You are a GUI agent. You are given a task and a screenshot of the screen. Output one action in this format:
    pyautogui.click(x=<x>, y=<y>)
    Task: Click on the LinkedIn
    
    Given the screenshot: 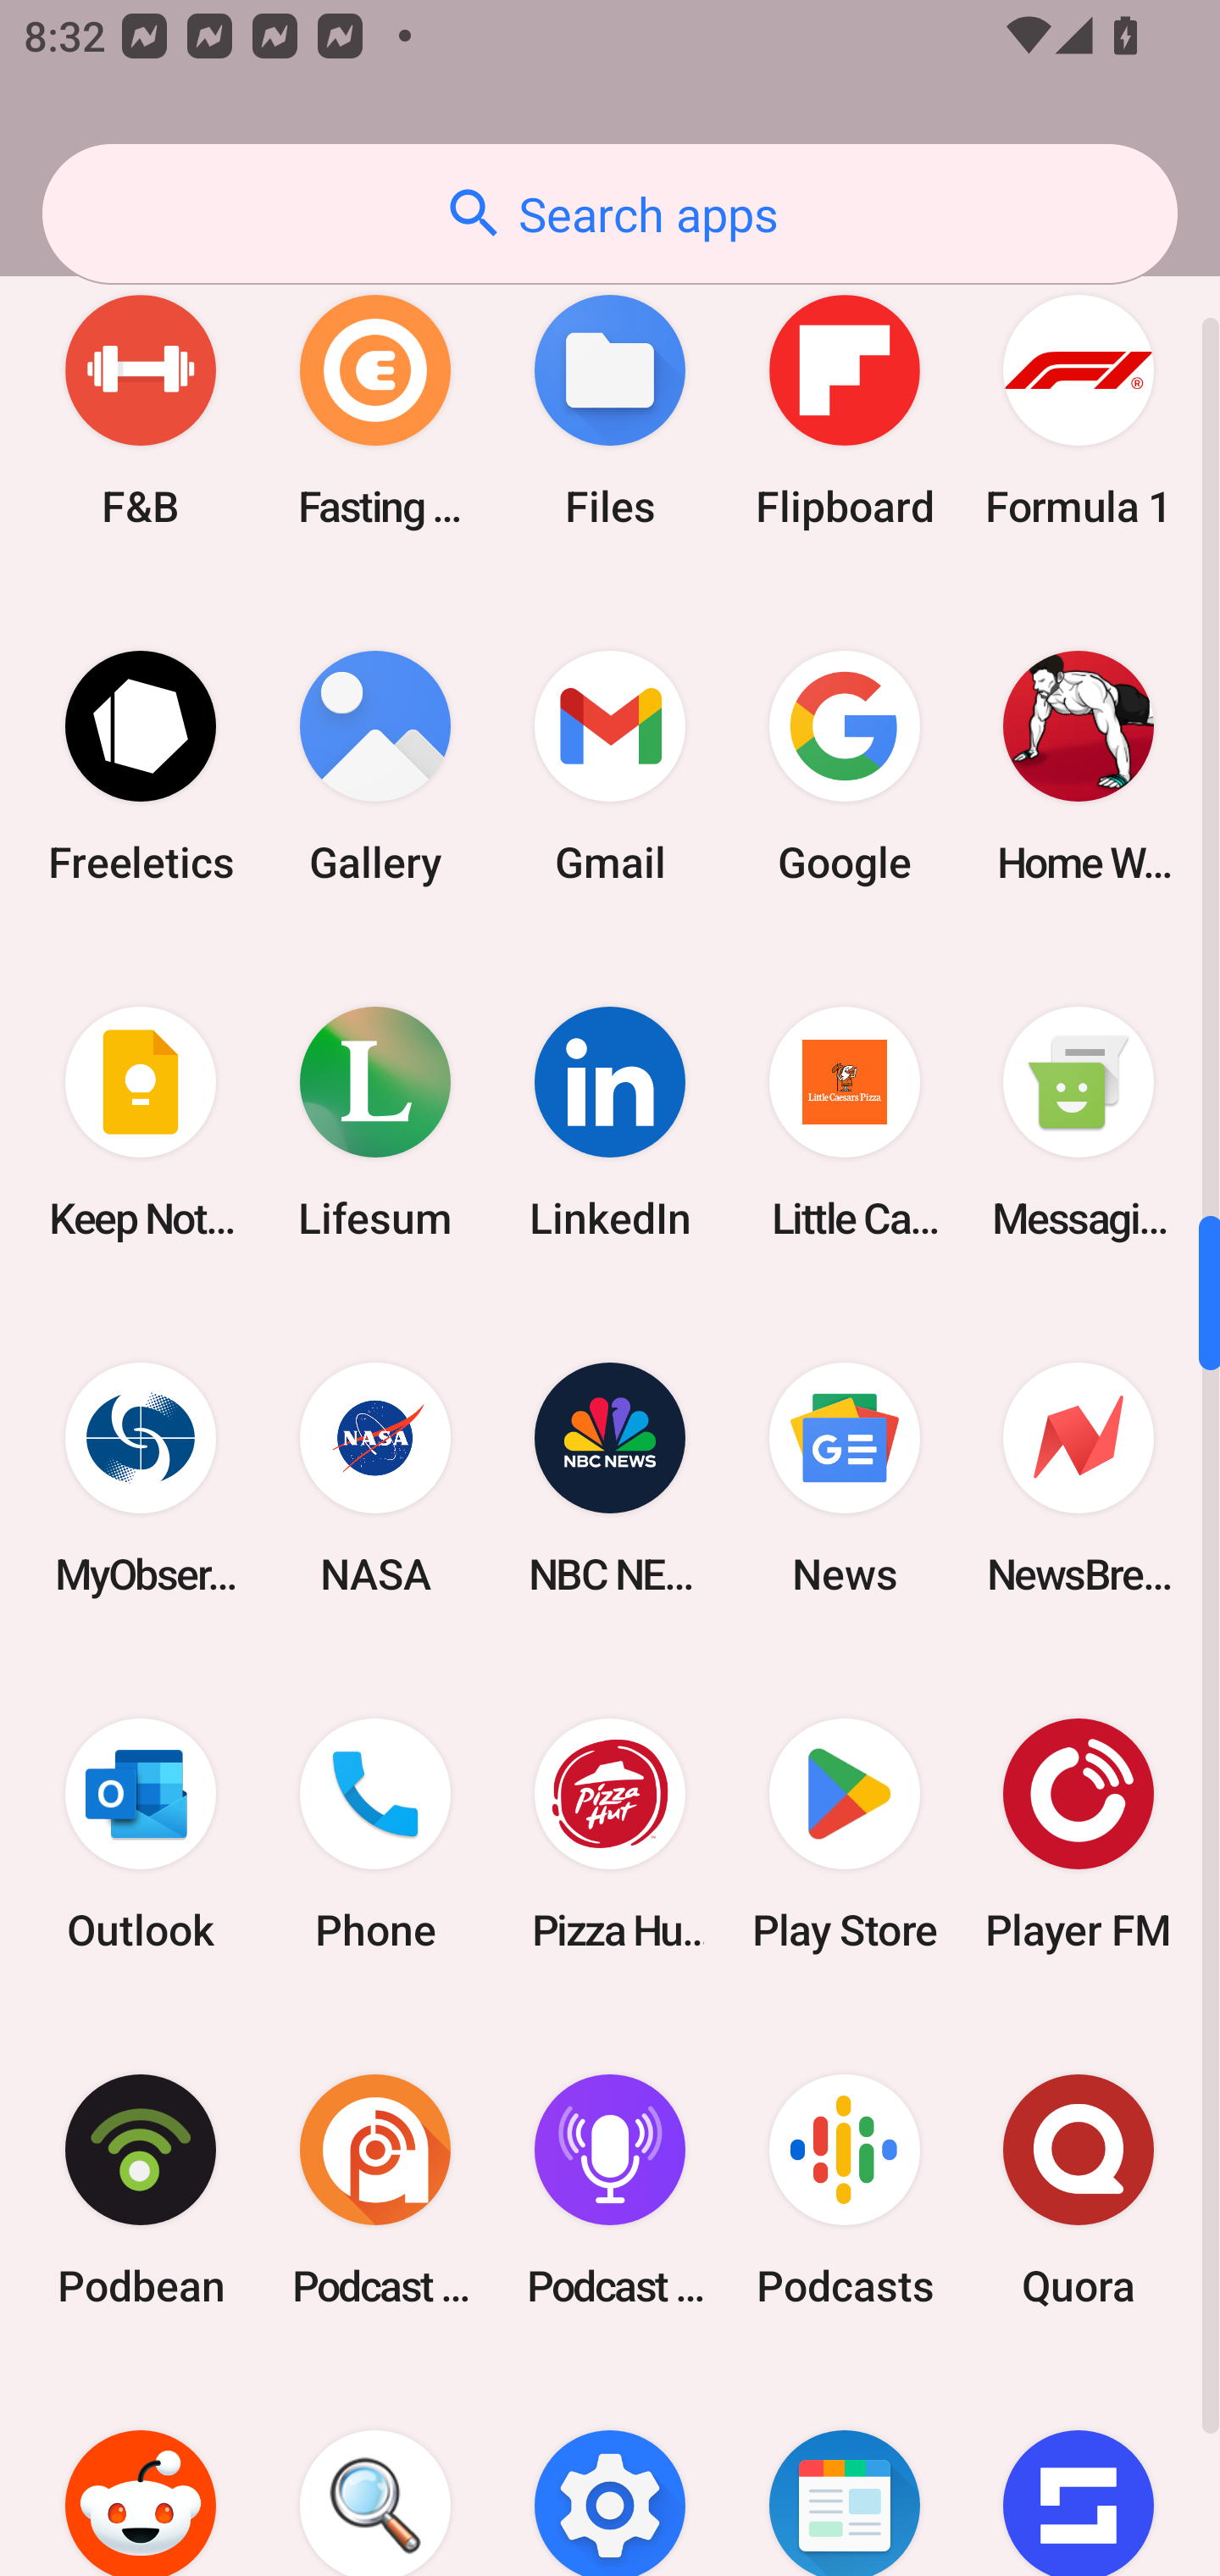 What is the action you would take?
    pyautogui.click(x=610, y=1123)
    